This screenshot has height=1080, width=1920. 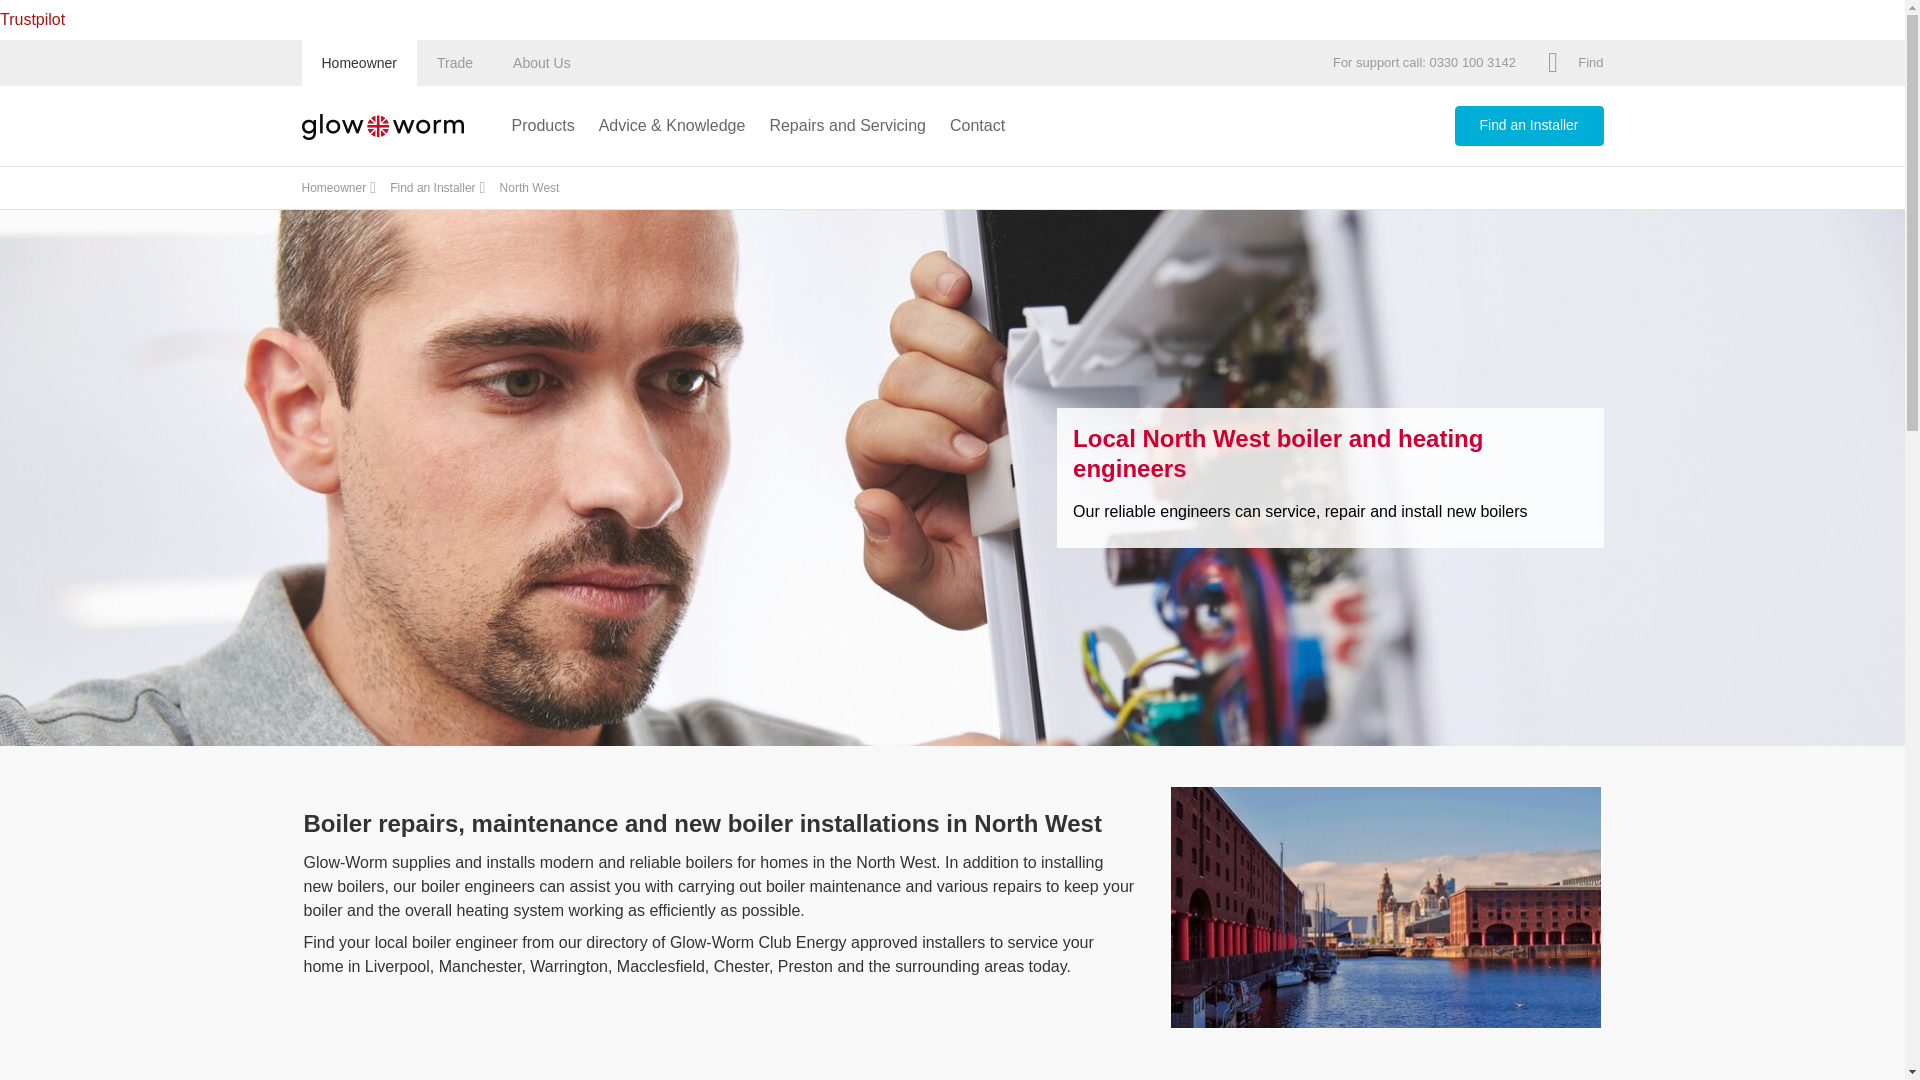 I want to click on Trade, so click(x=454, y=62).